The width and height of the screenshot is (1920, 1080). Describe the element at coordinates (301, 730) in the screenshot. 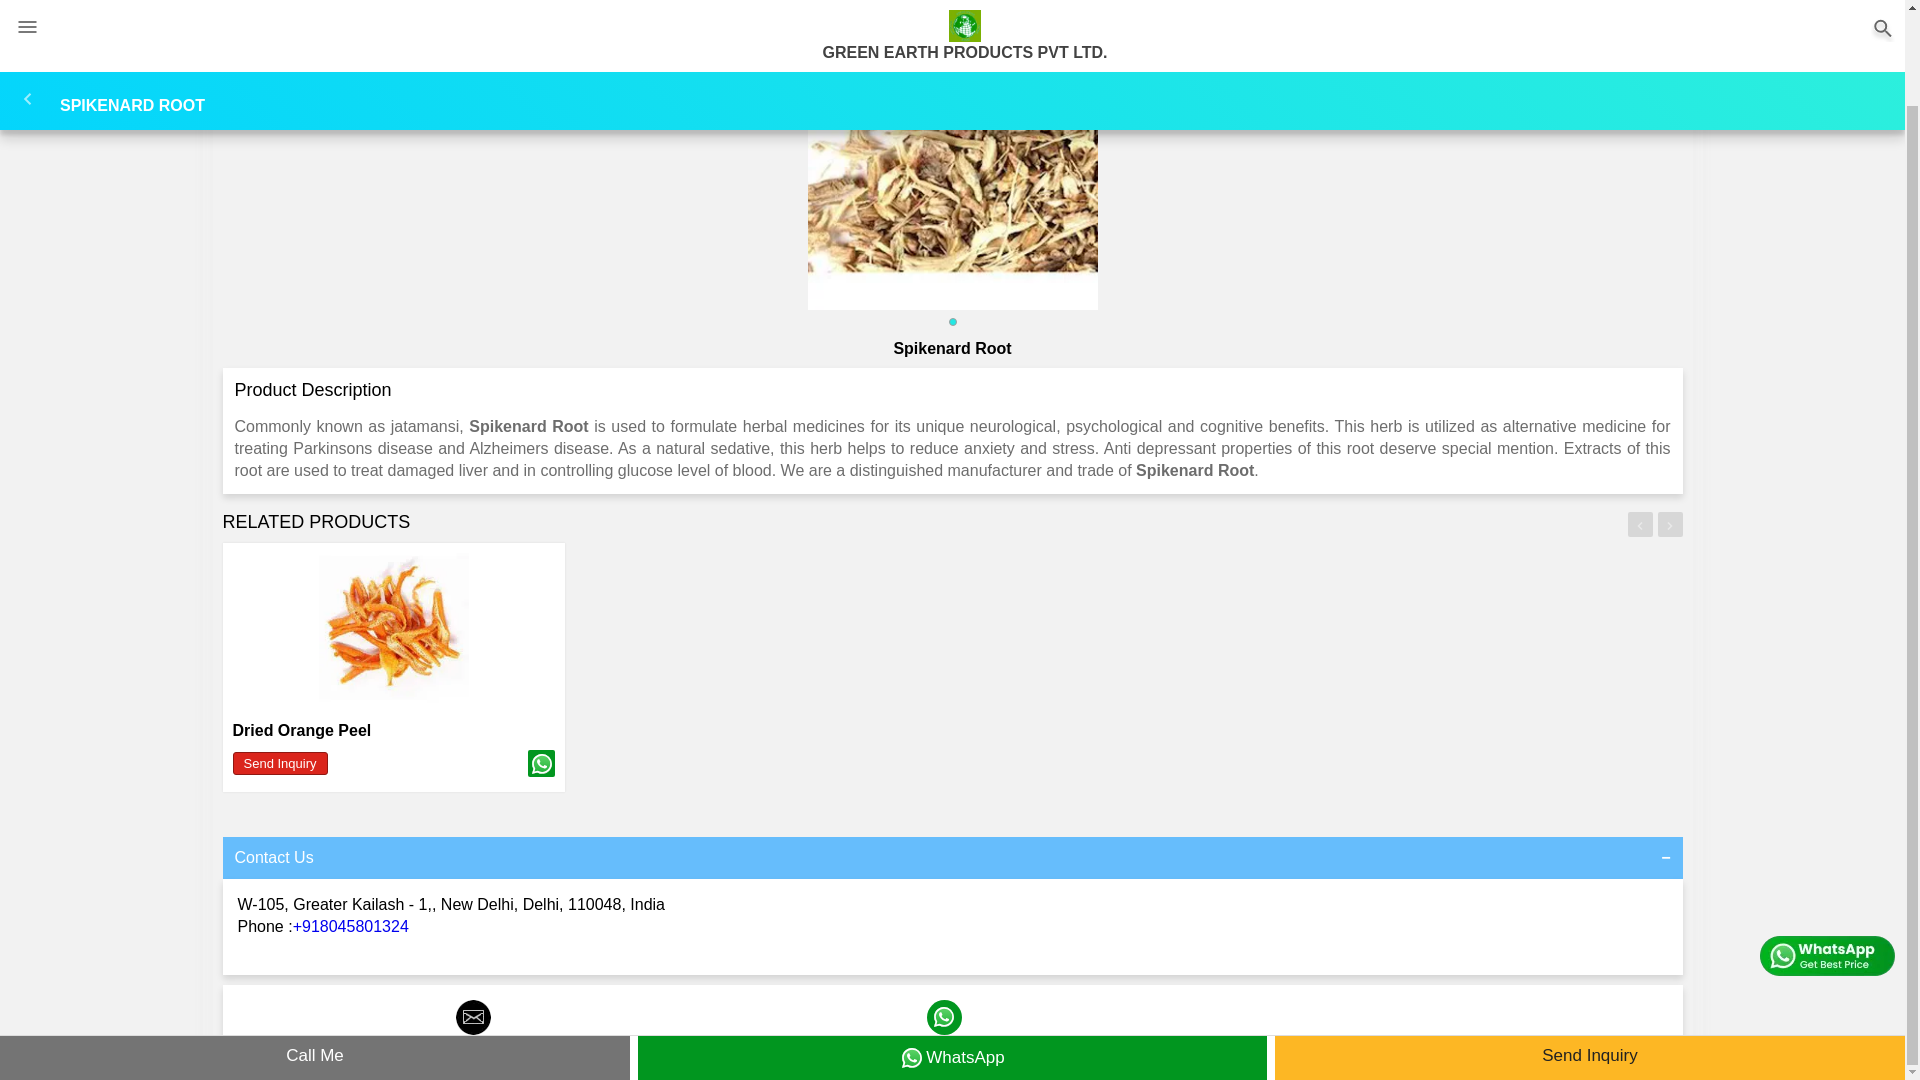

I see `Dried Orange Peel` at that location.